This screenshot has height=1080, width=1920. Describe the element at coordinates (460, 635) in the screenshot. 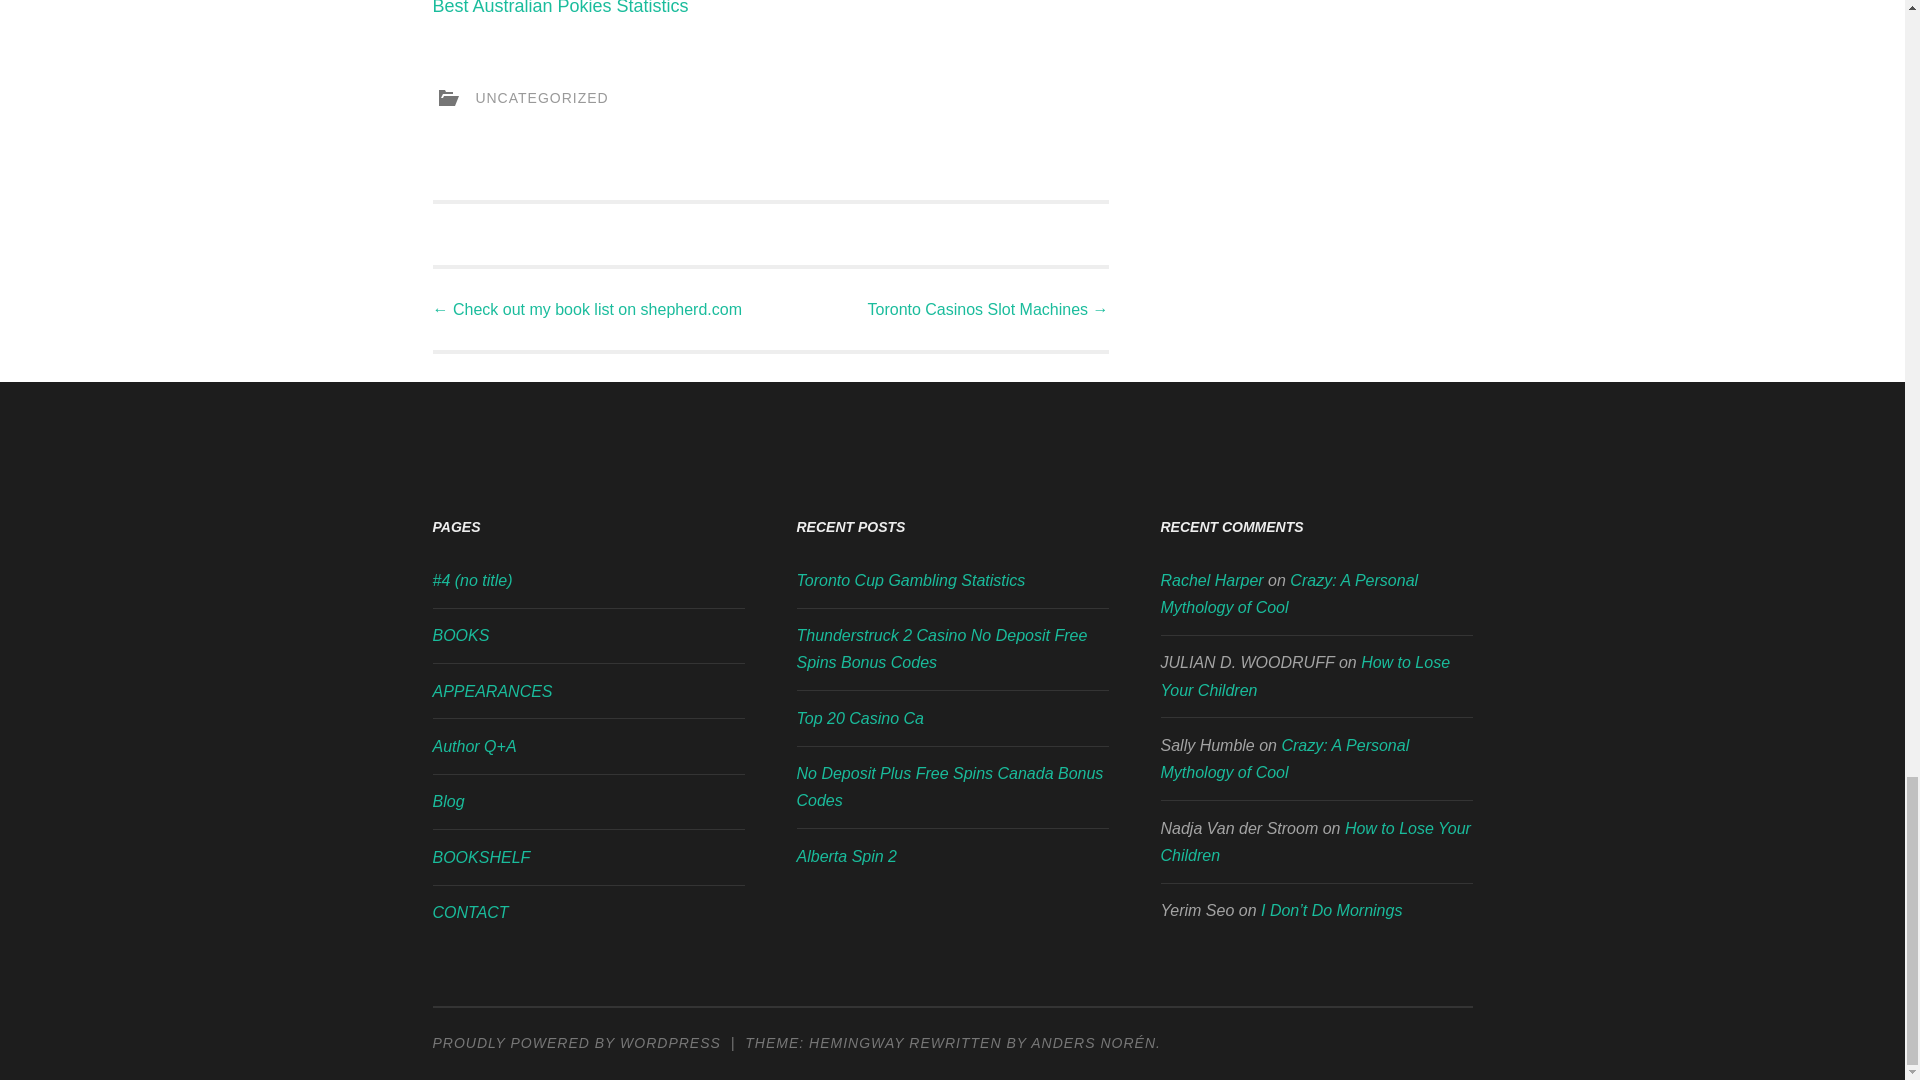

I see `BOOKS` at that location.